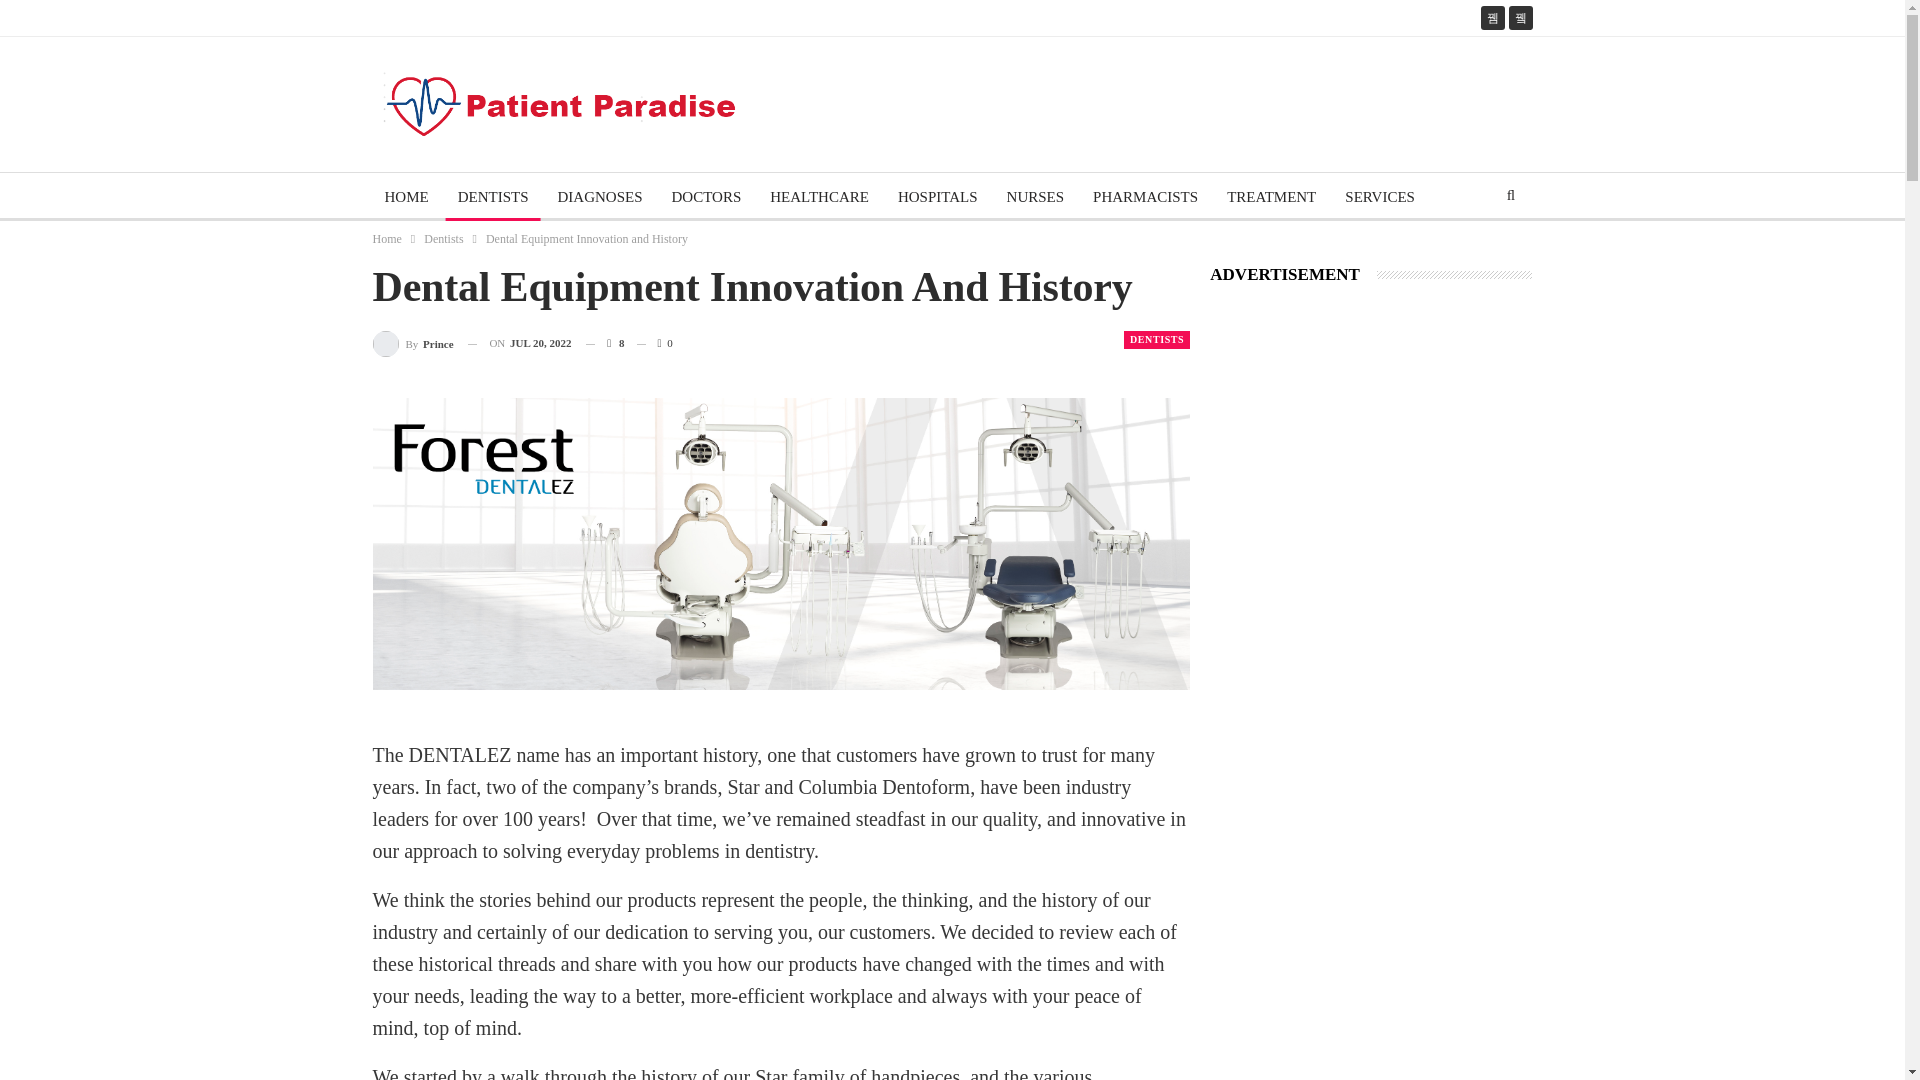  What do you see at coordinates (406, 196) in the screenshot?
I see `HOME` at bounding box center [406, 196].